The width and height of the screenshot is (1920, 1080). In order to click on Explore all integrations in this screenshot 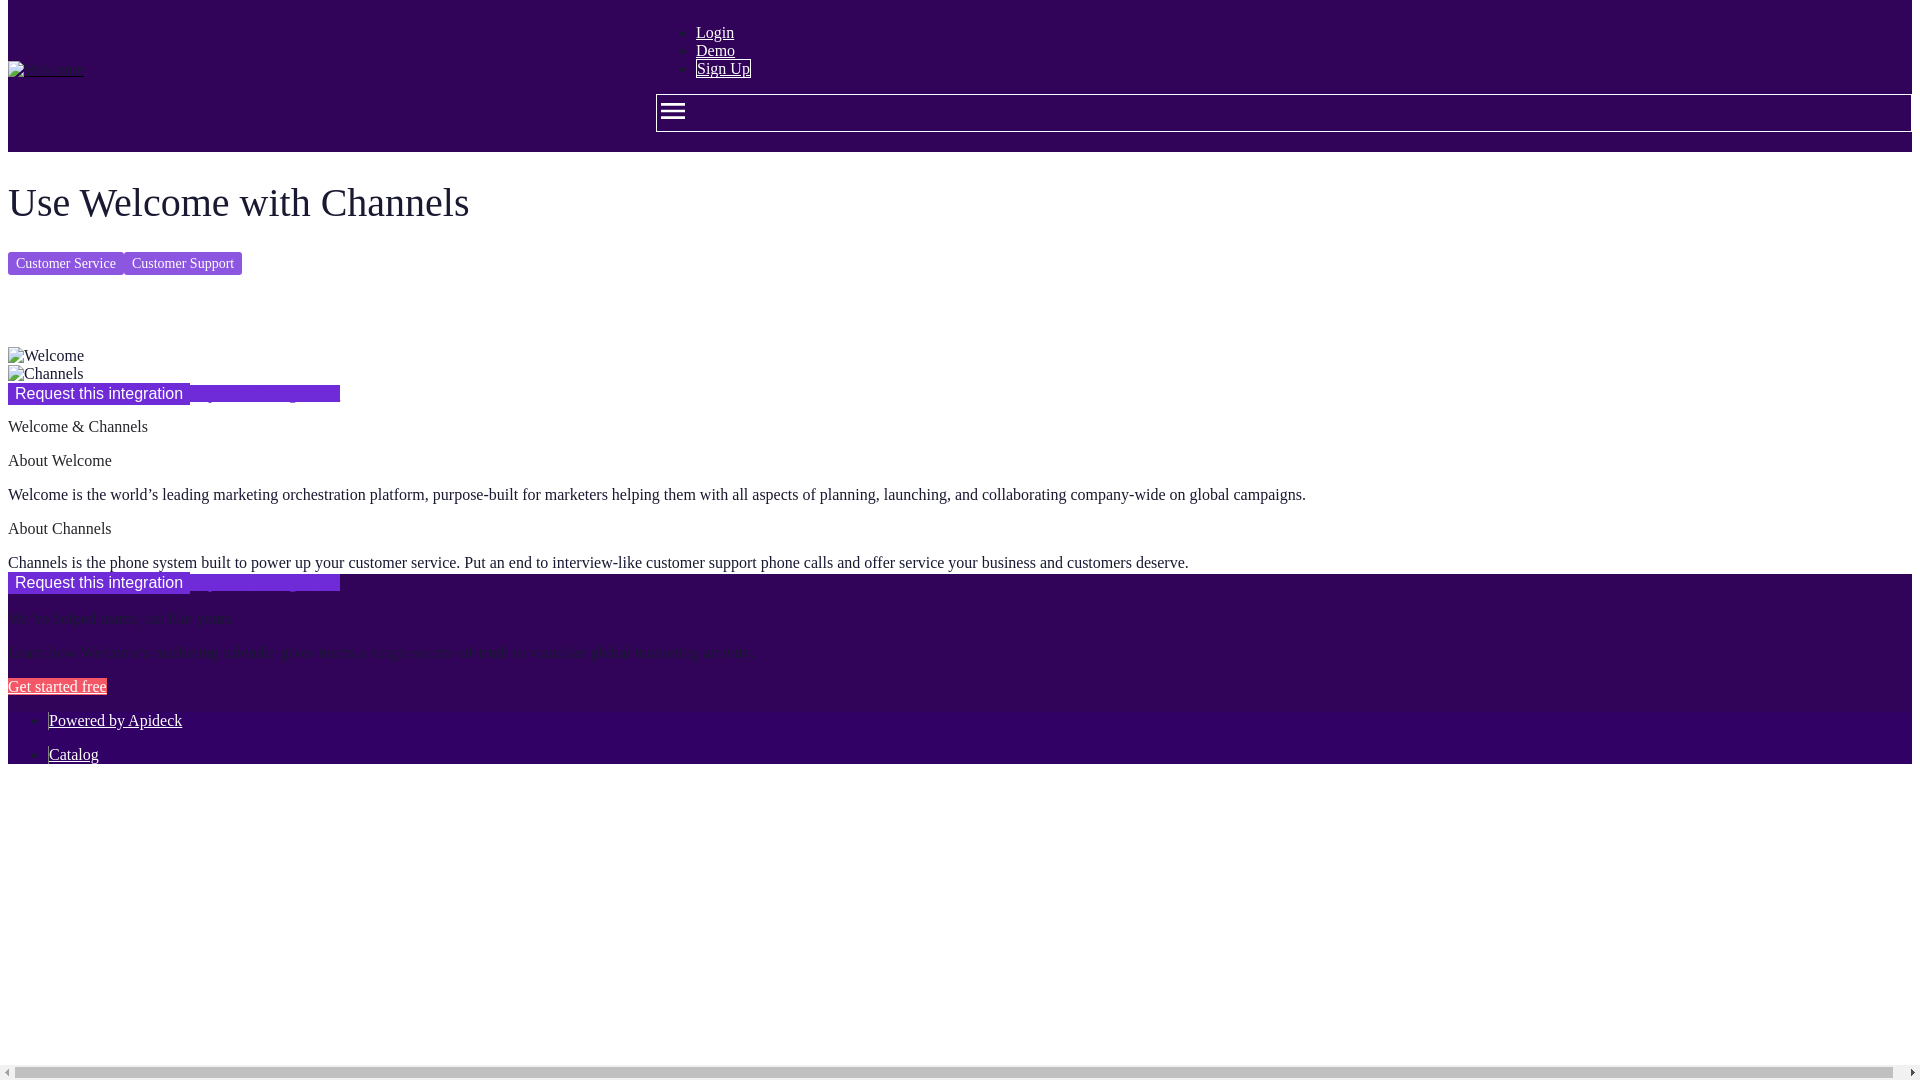, I will do `click(264, 392)`.